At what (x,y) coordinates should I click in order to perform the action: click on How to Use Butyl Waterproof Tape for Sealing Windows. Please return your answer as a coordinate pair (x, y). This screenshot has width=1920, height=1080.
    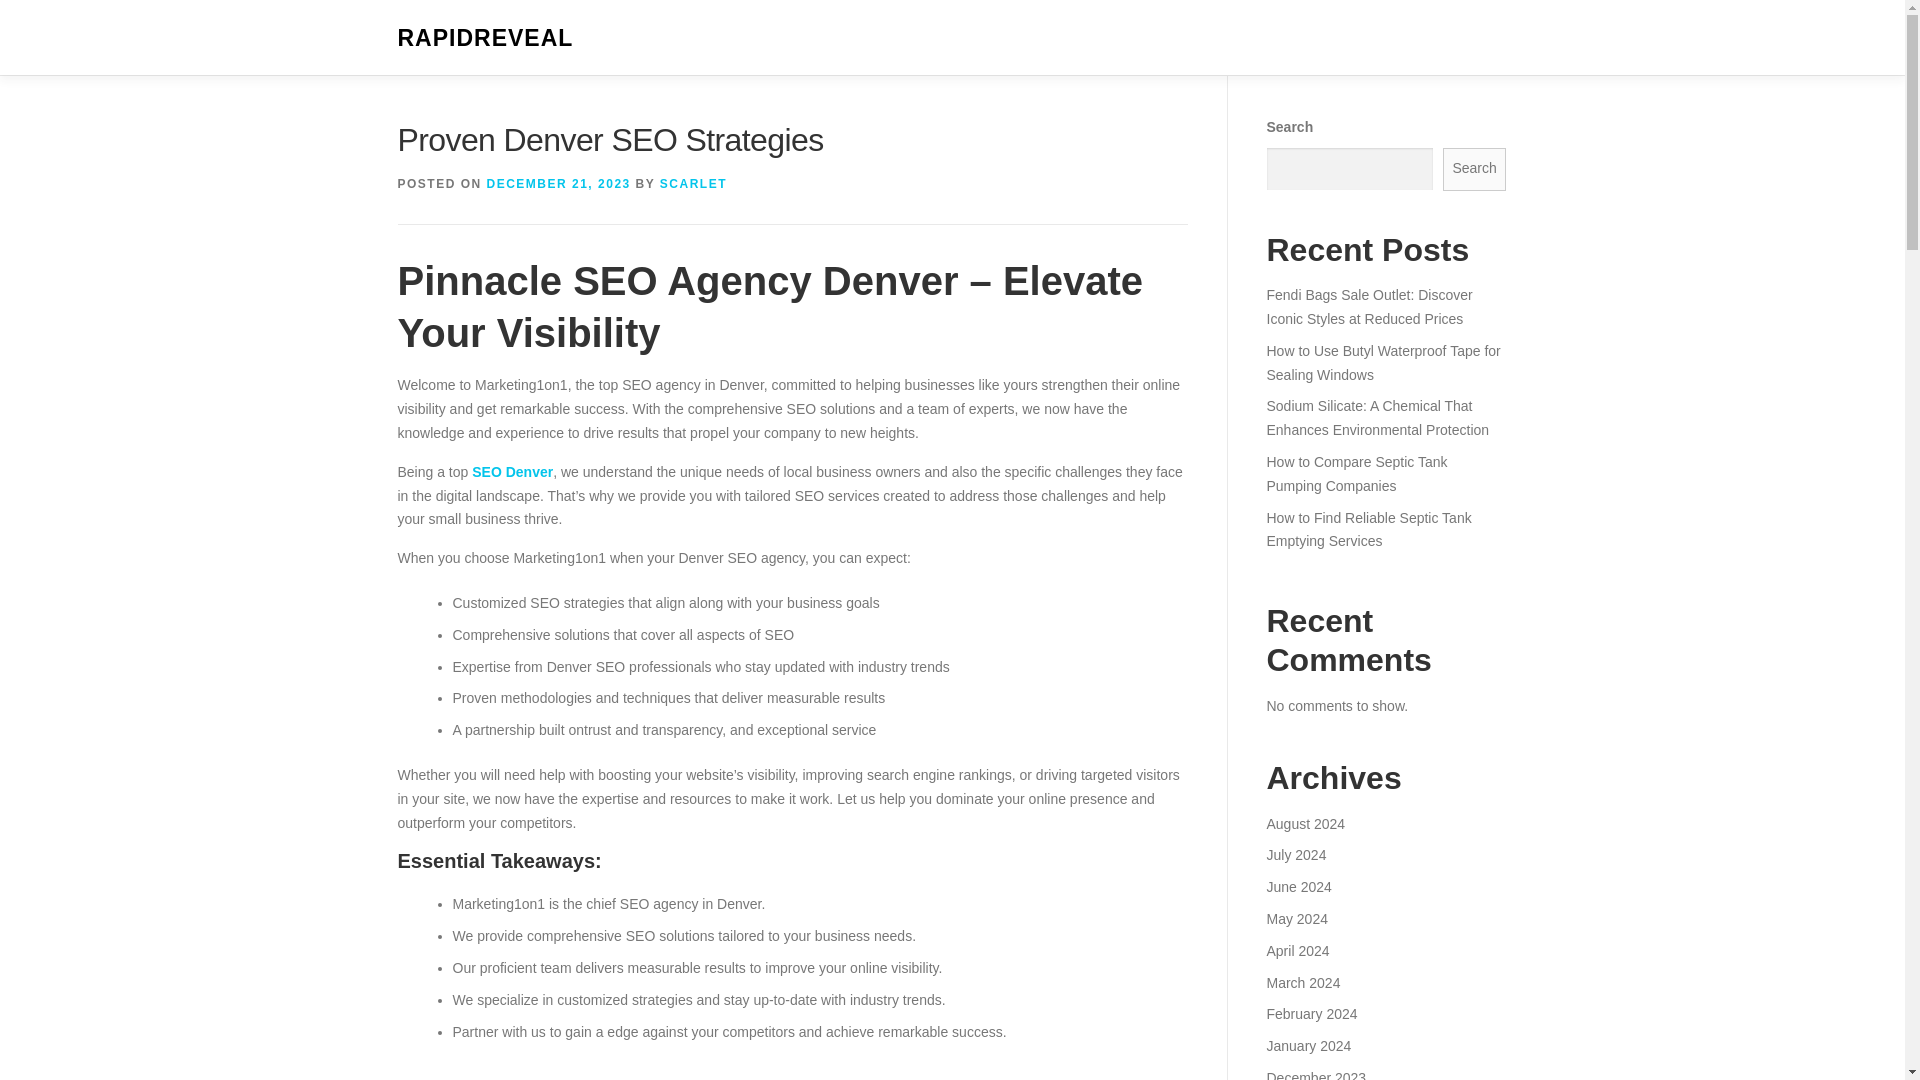
    Looking at the image, I should click on (1382, 363).